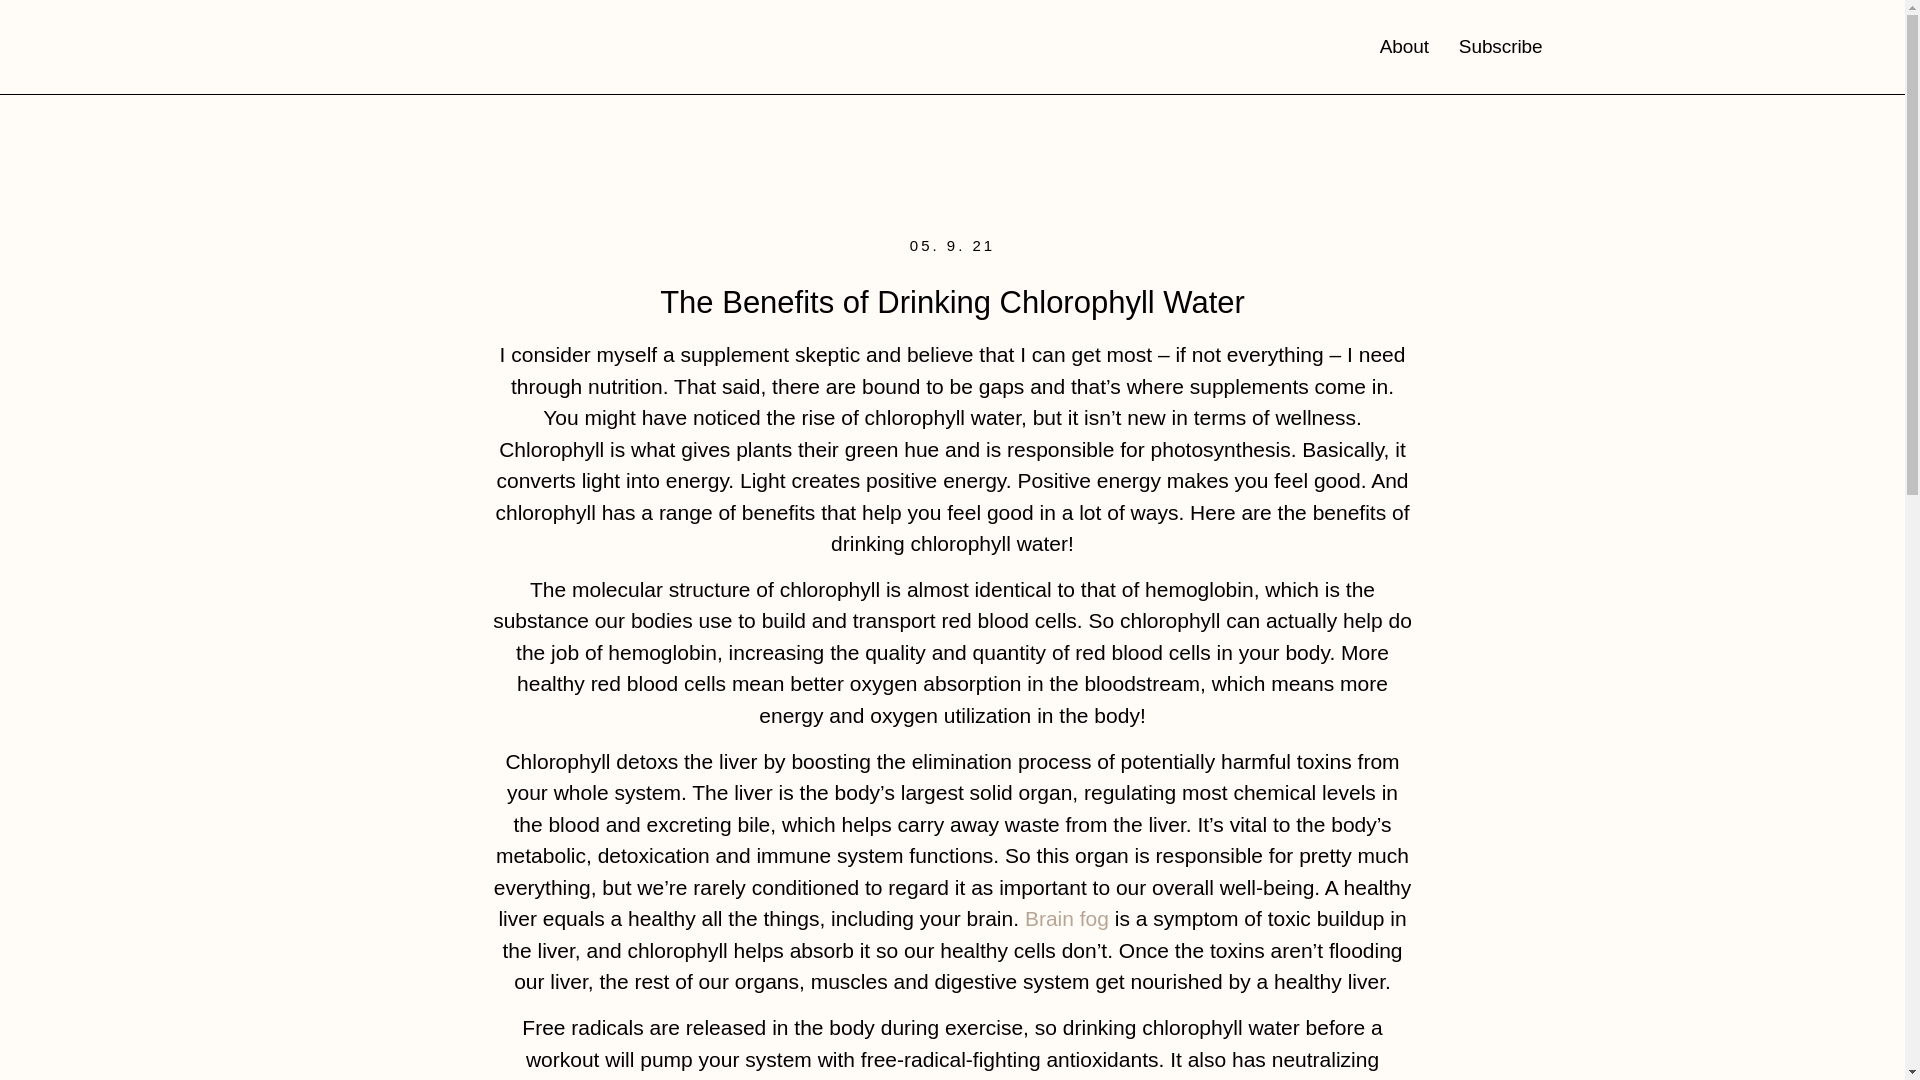 This screenshot has width=1920, height=1080. Describe the element at coordinates (1404, 46) in the screenshot. I see `About` at that location.